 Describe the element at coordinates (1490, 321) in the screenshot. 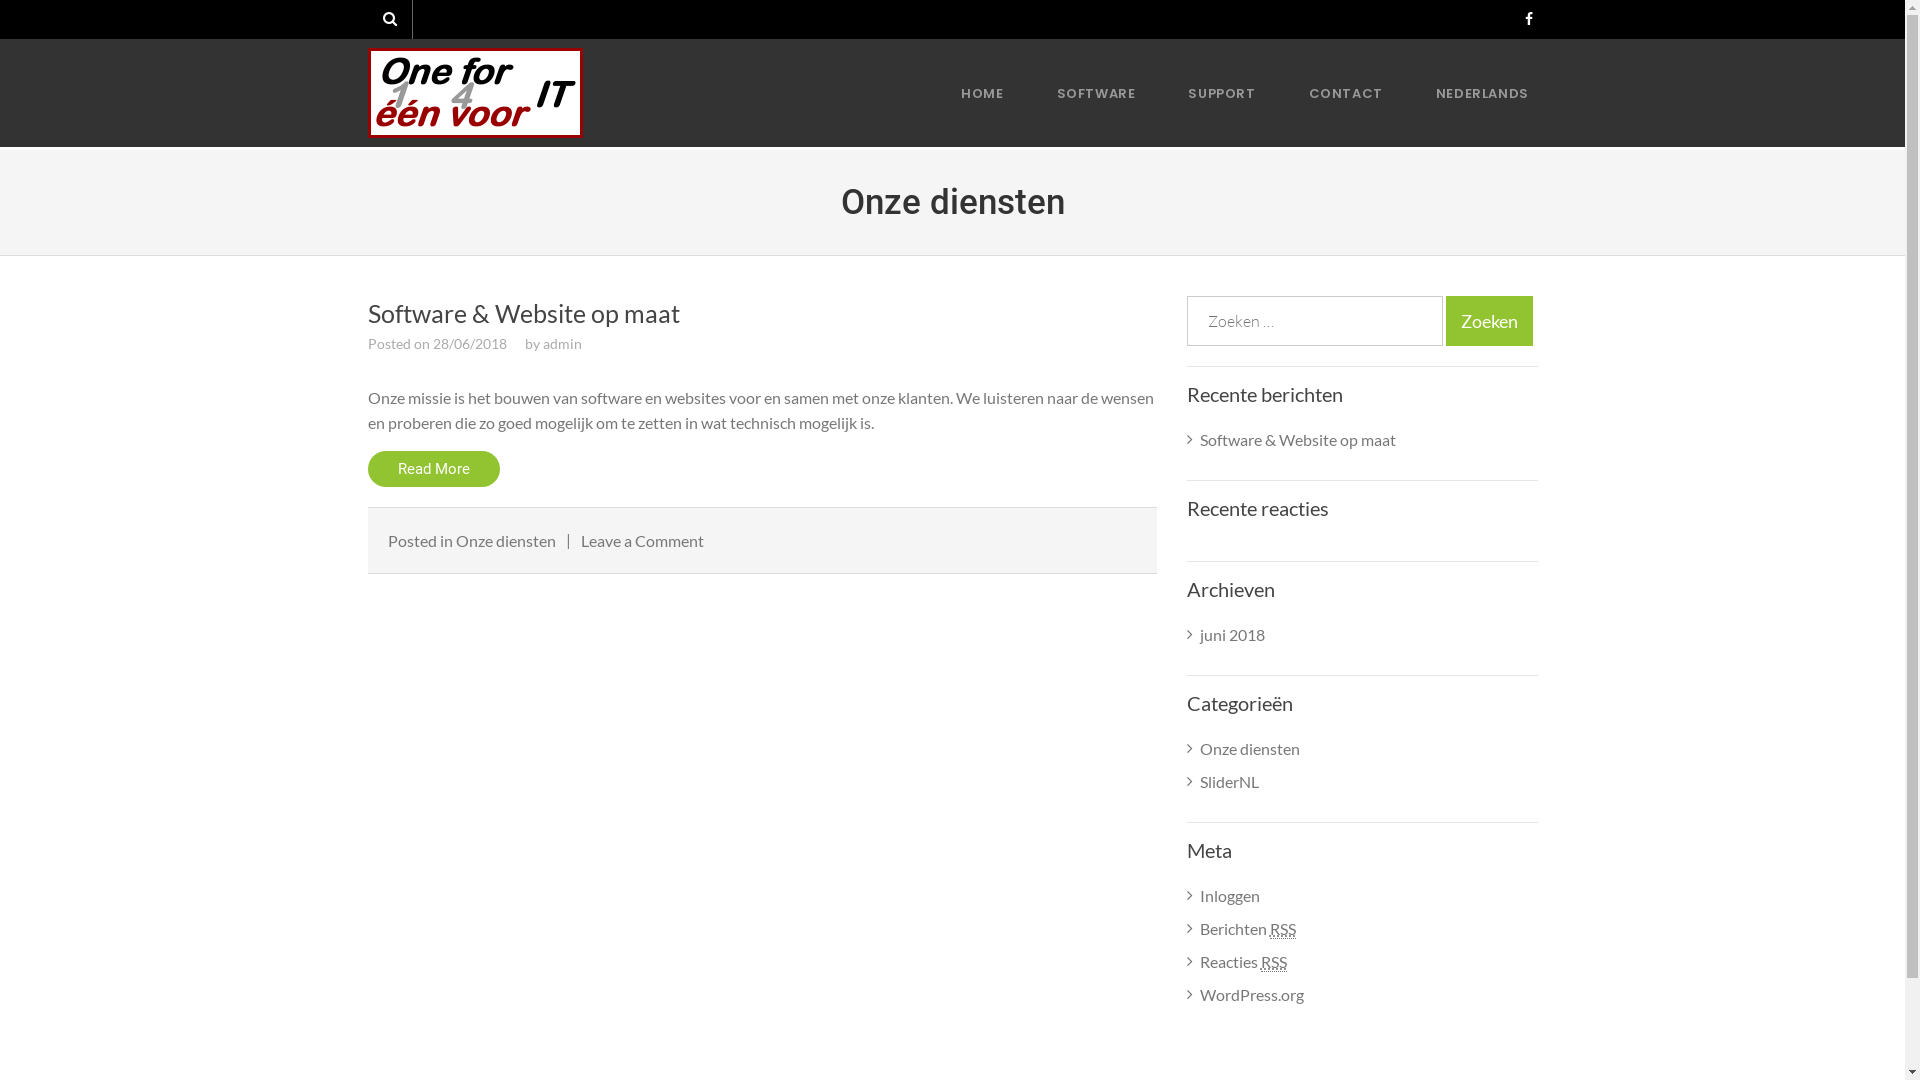

I see `Zoeken` at that location.